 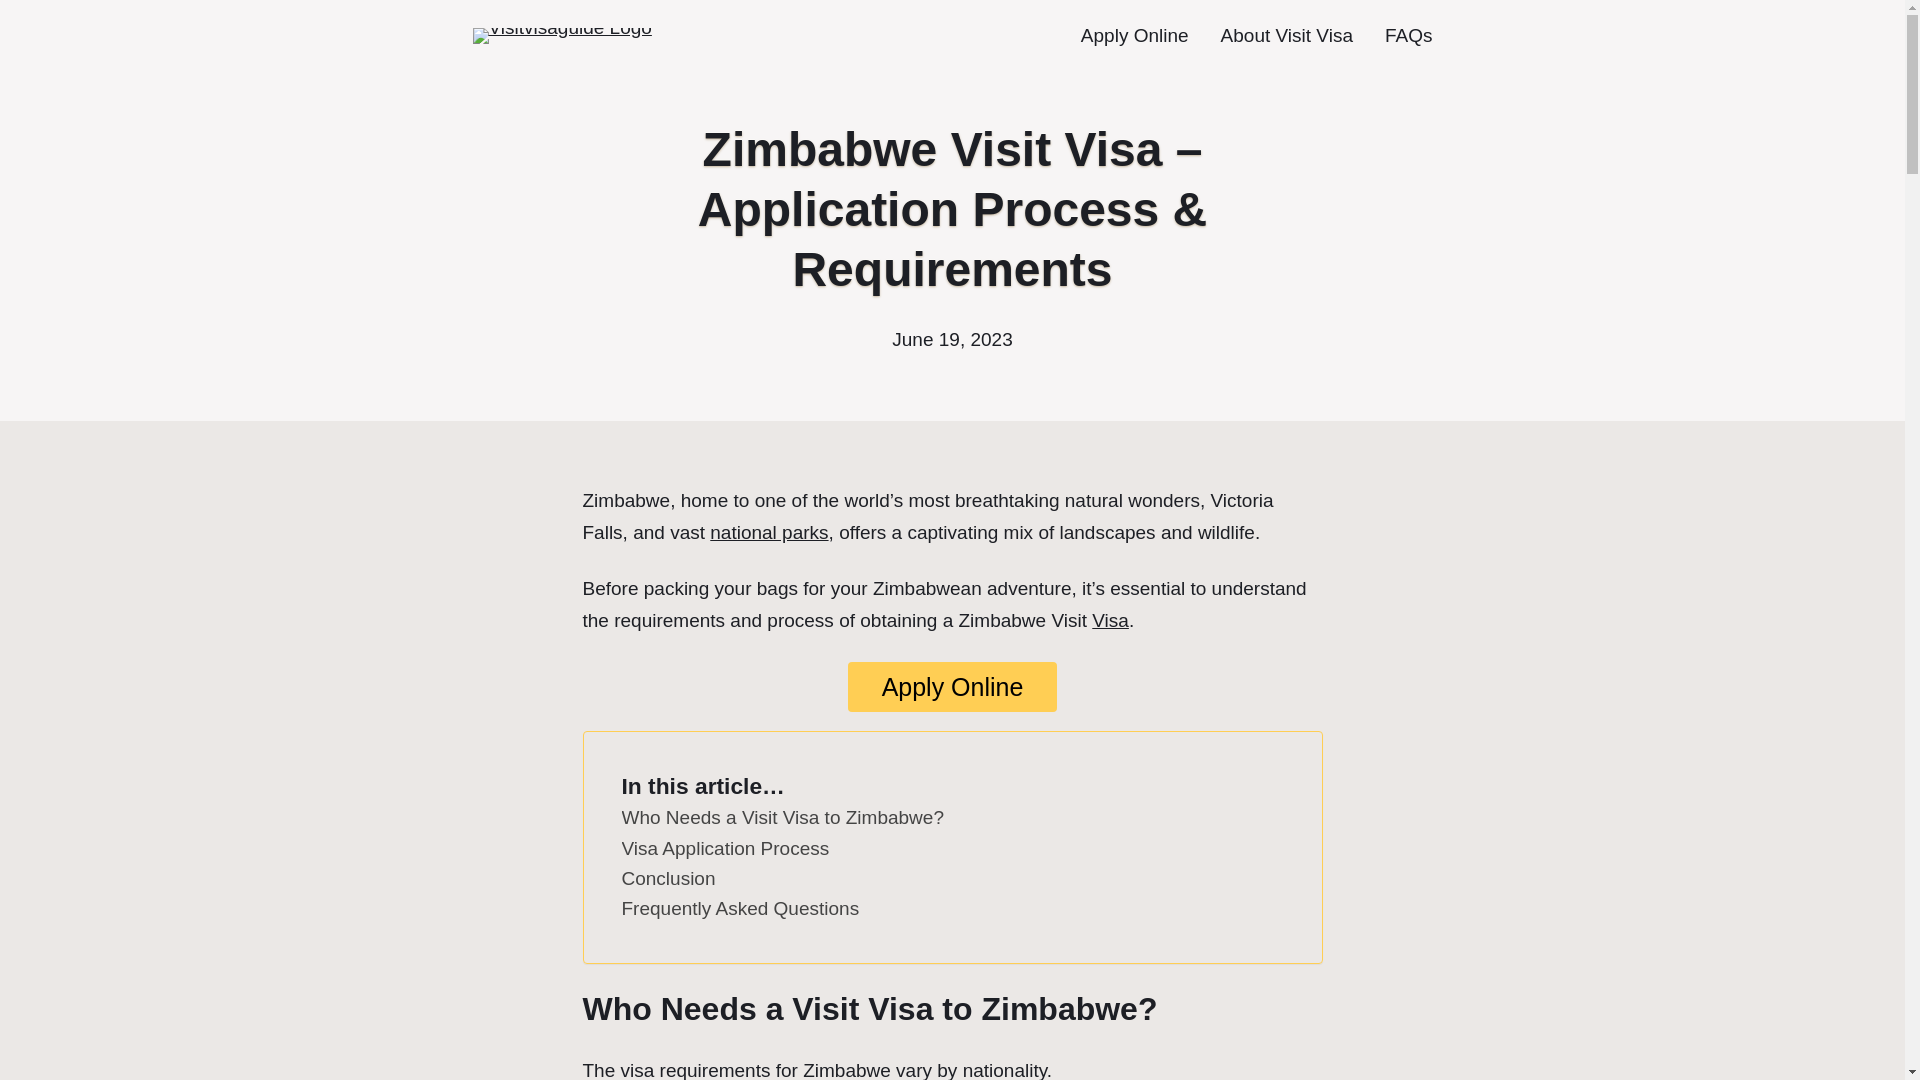 What do you see at coordinates (952, 686) in the screenshot?
I see `Apply Visa Online` at bounding box center [952, 686].